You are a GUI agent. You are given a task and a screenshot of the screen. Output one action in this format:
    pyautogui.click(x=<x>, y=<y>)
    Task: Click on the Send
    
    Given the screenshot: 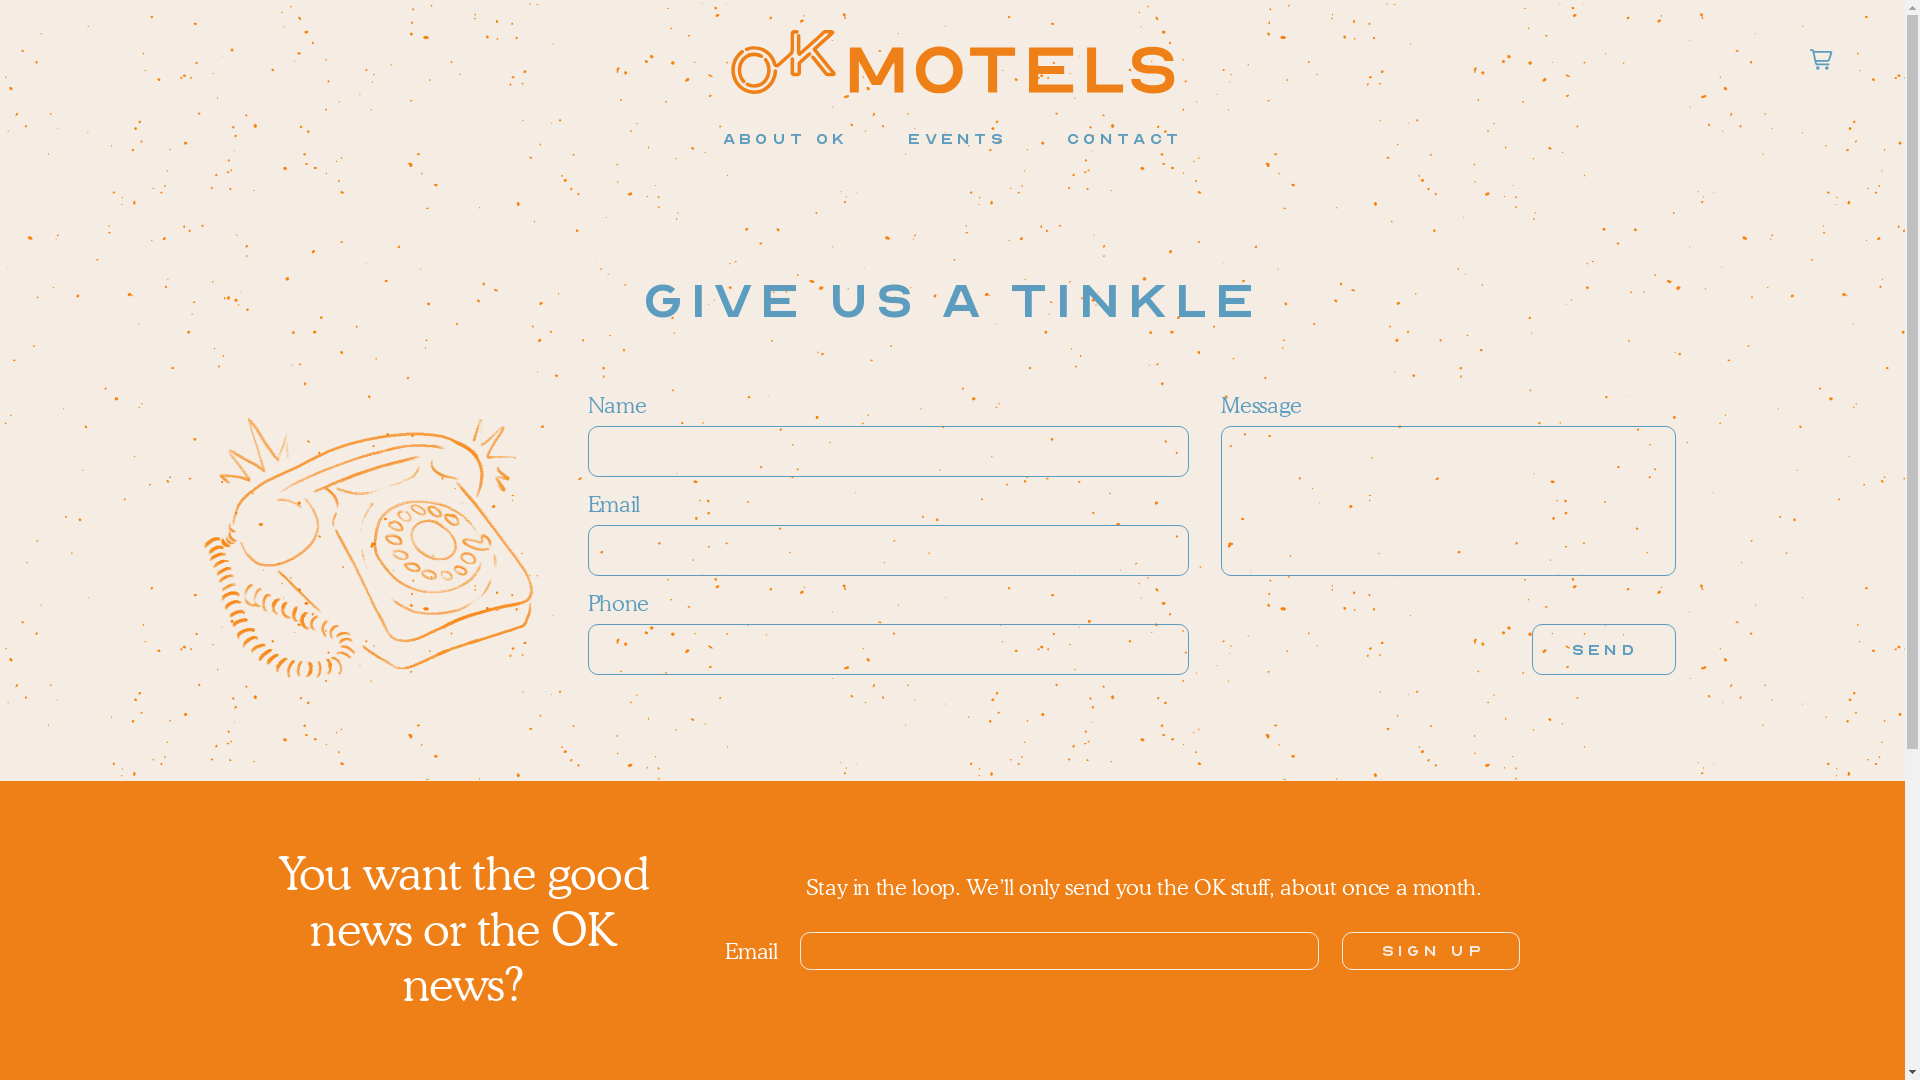 What is the action you would take?
    pyautogui.click(x=1604, y=649)
    